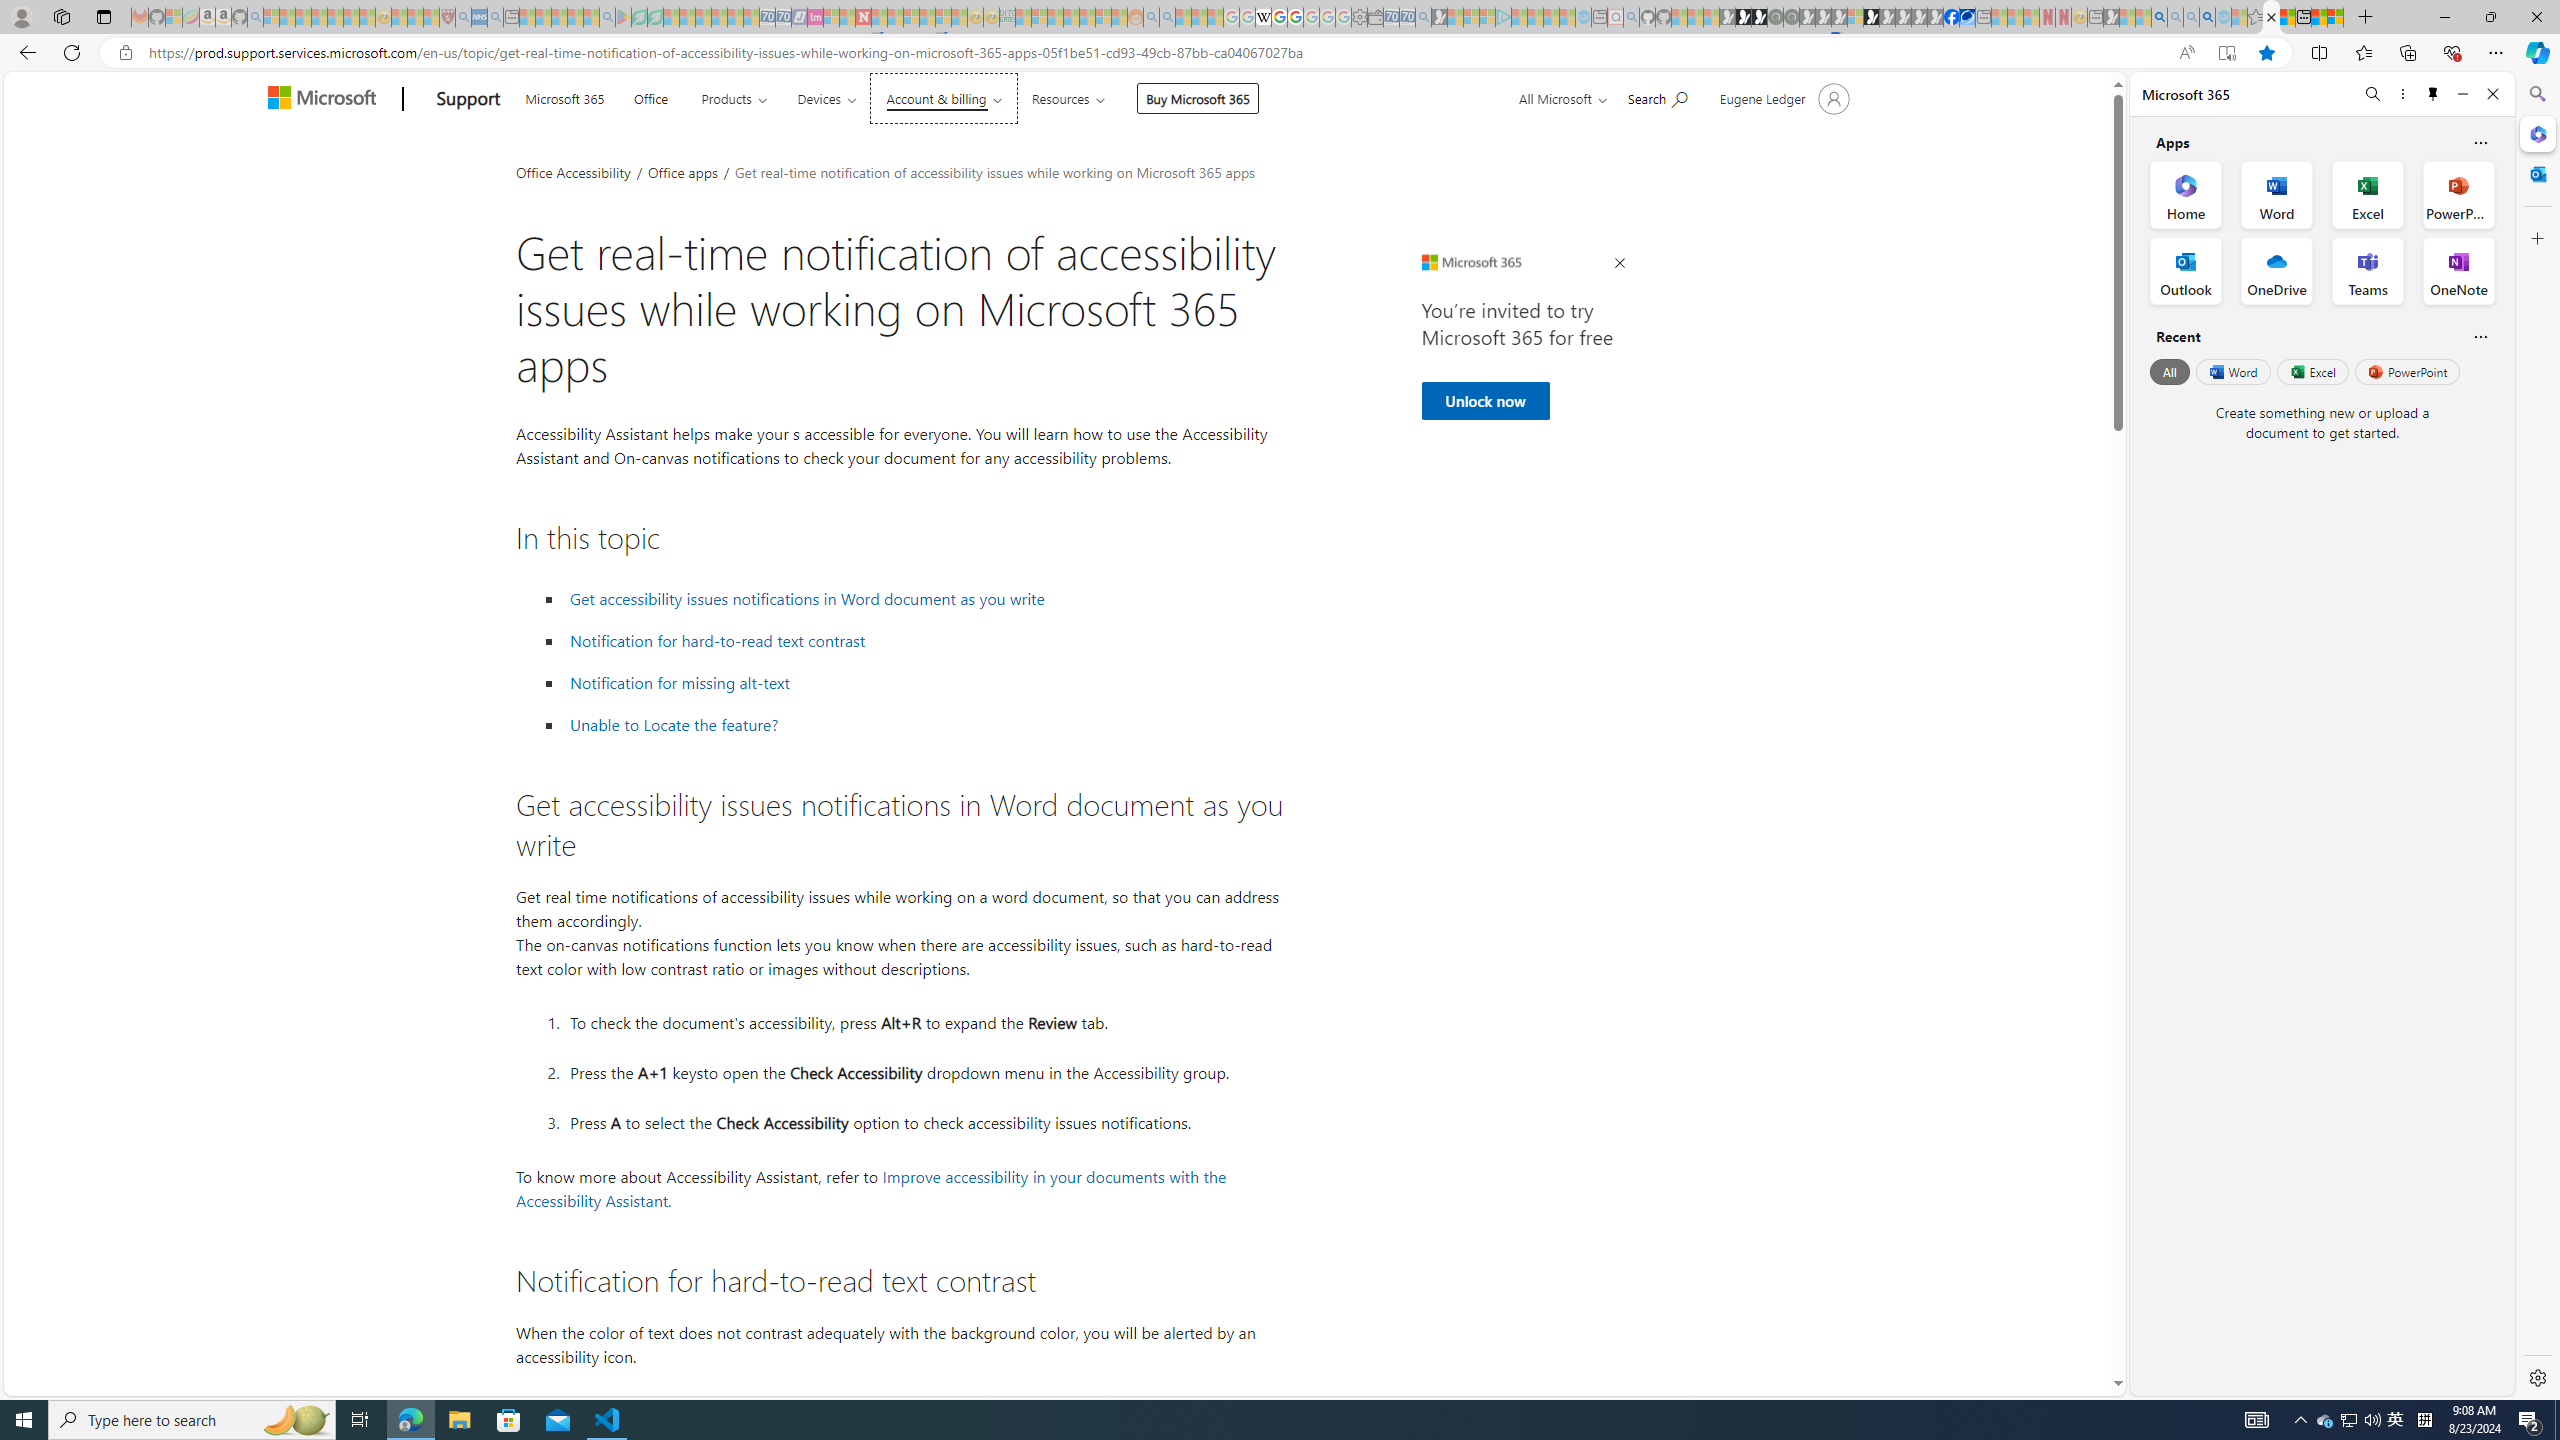  What do you see at coordinates (1198, 98) in the screenshot?
I see `Buy Microsoft 365` at bounding box center [1198, 98].